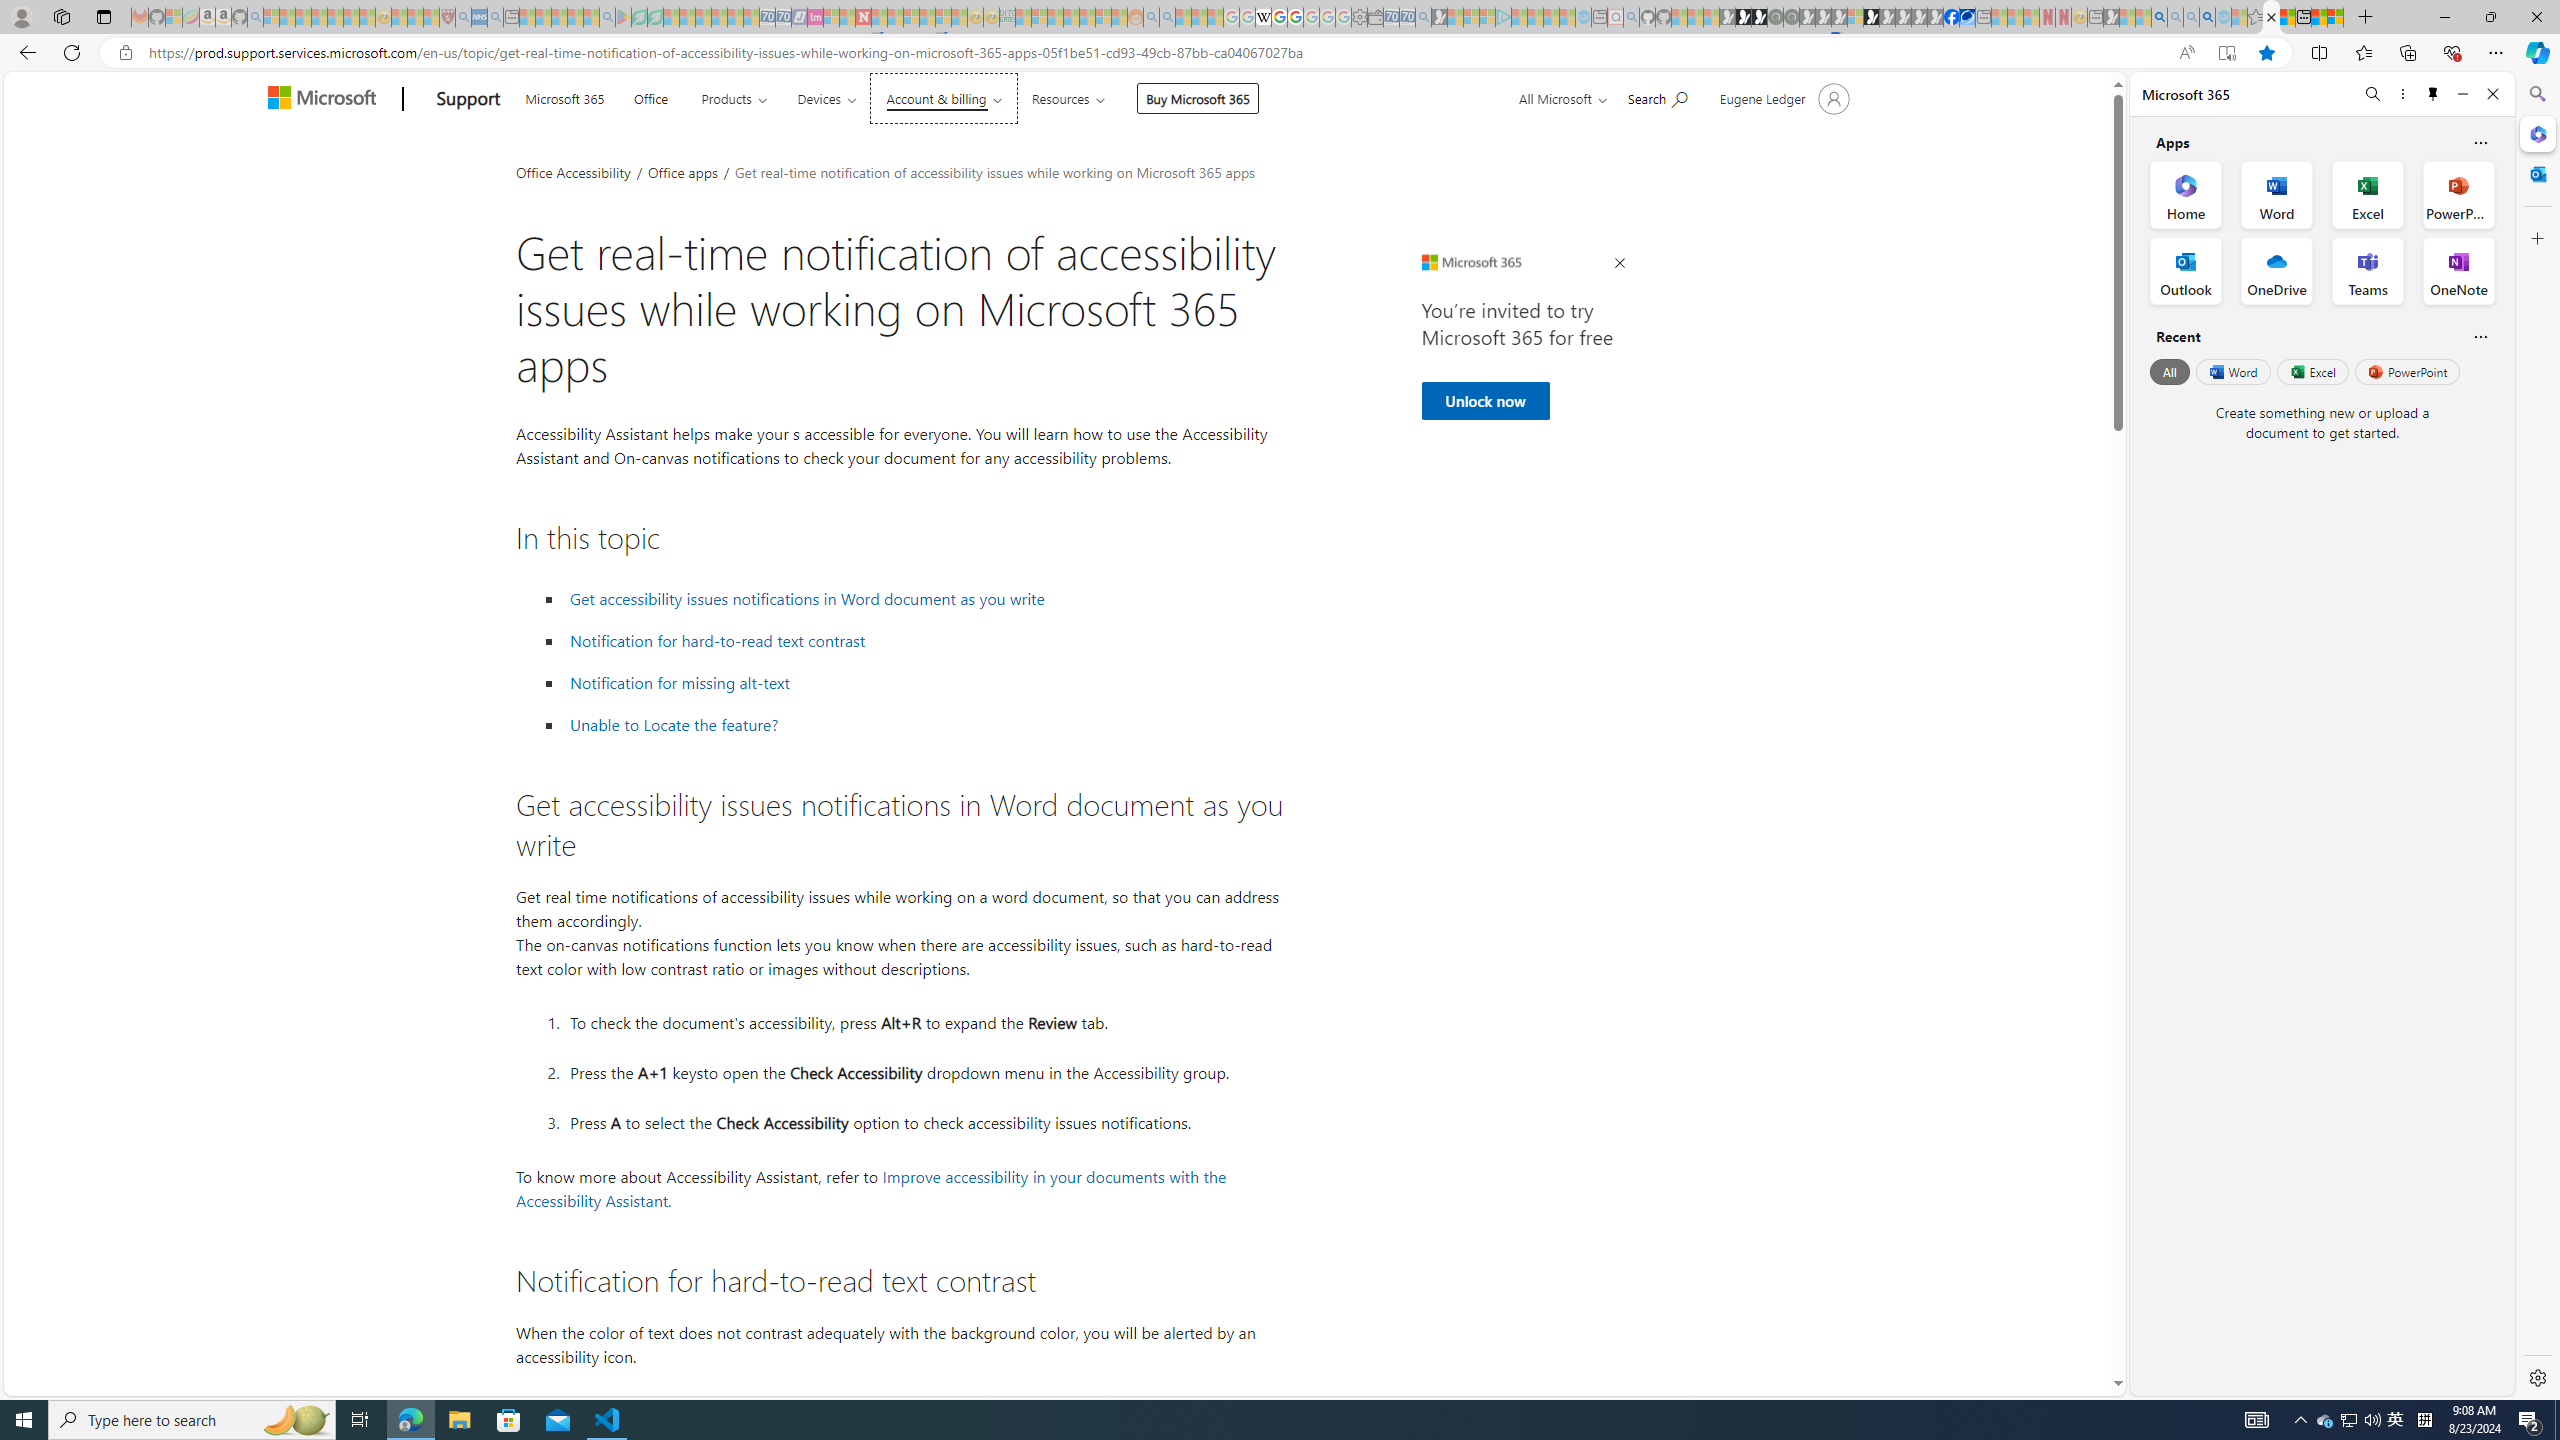  What do you see at coordinates (1198, 98) in the screenshot?
I see `Buy Microsoft 365` at bounding box center [1198, 98].